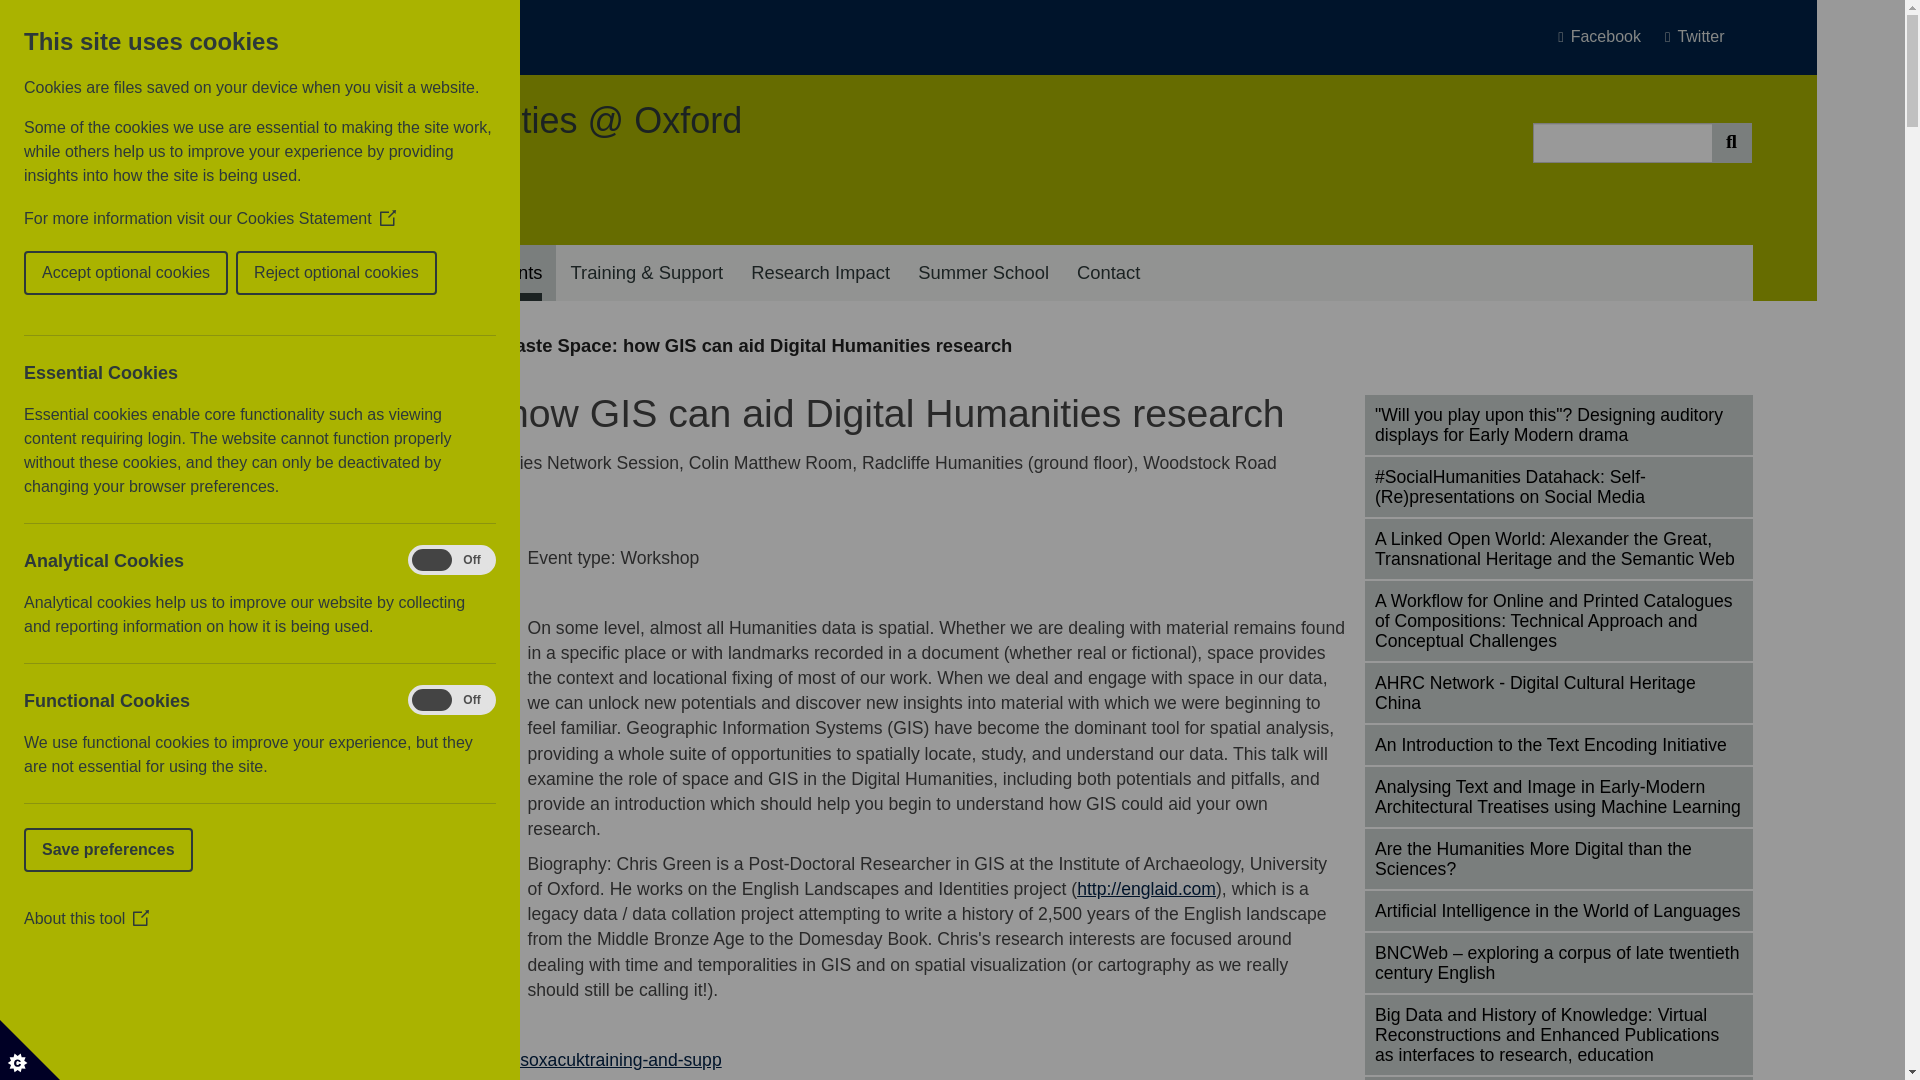 This screenshot has width=1920, height=1080. Describe the element at coordinates (1558, 692) in the screenshot. I see `AHRC Network - Digital Cultural Heritage China` at that location.